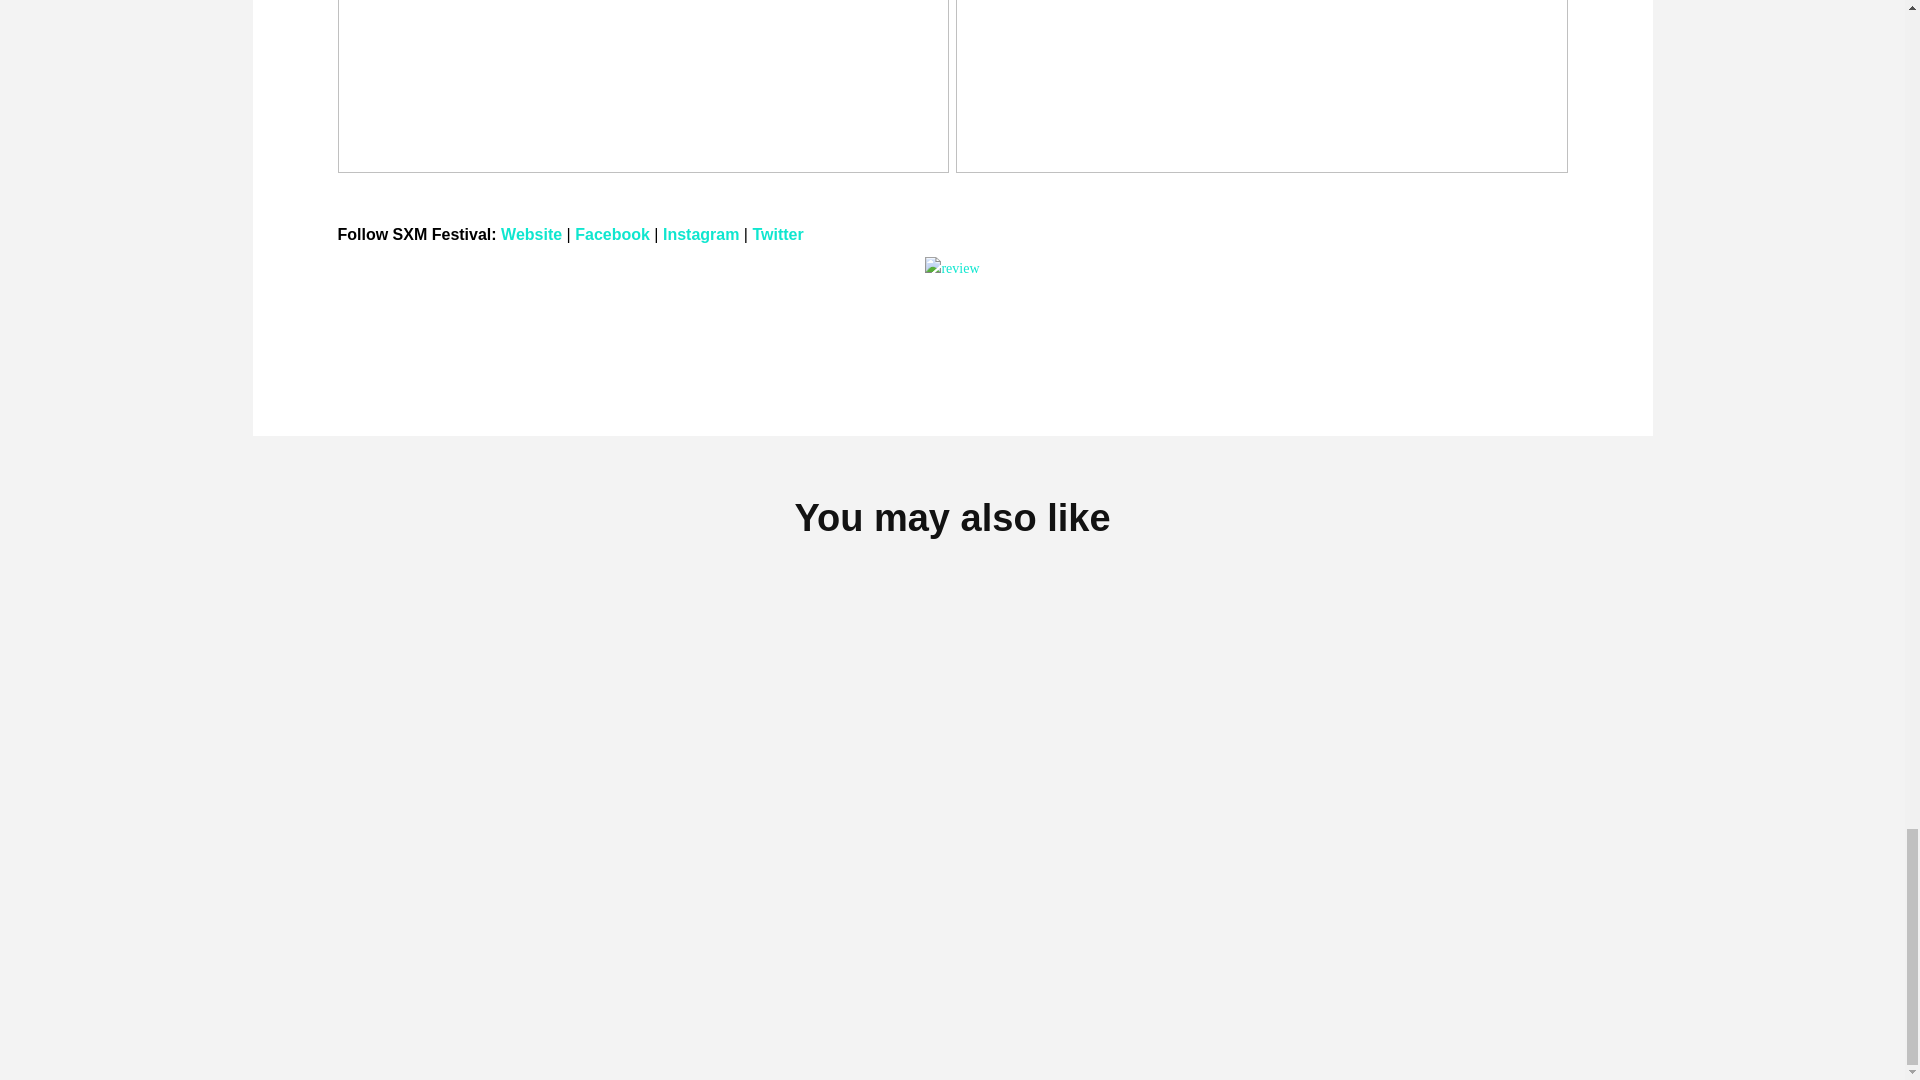 This screenshot has width=1920, height=1080. Describe the element at coordinates (700, 234) in the screenshot. I see `Instagram` at that location.